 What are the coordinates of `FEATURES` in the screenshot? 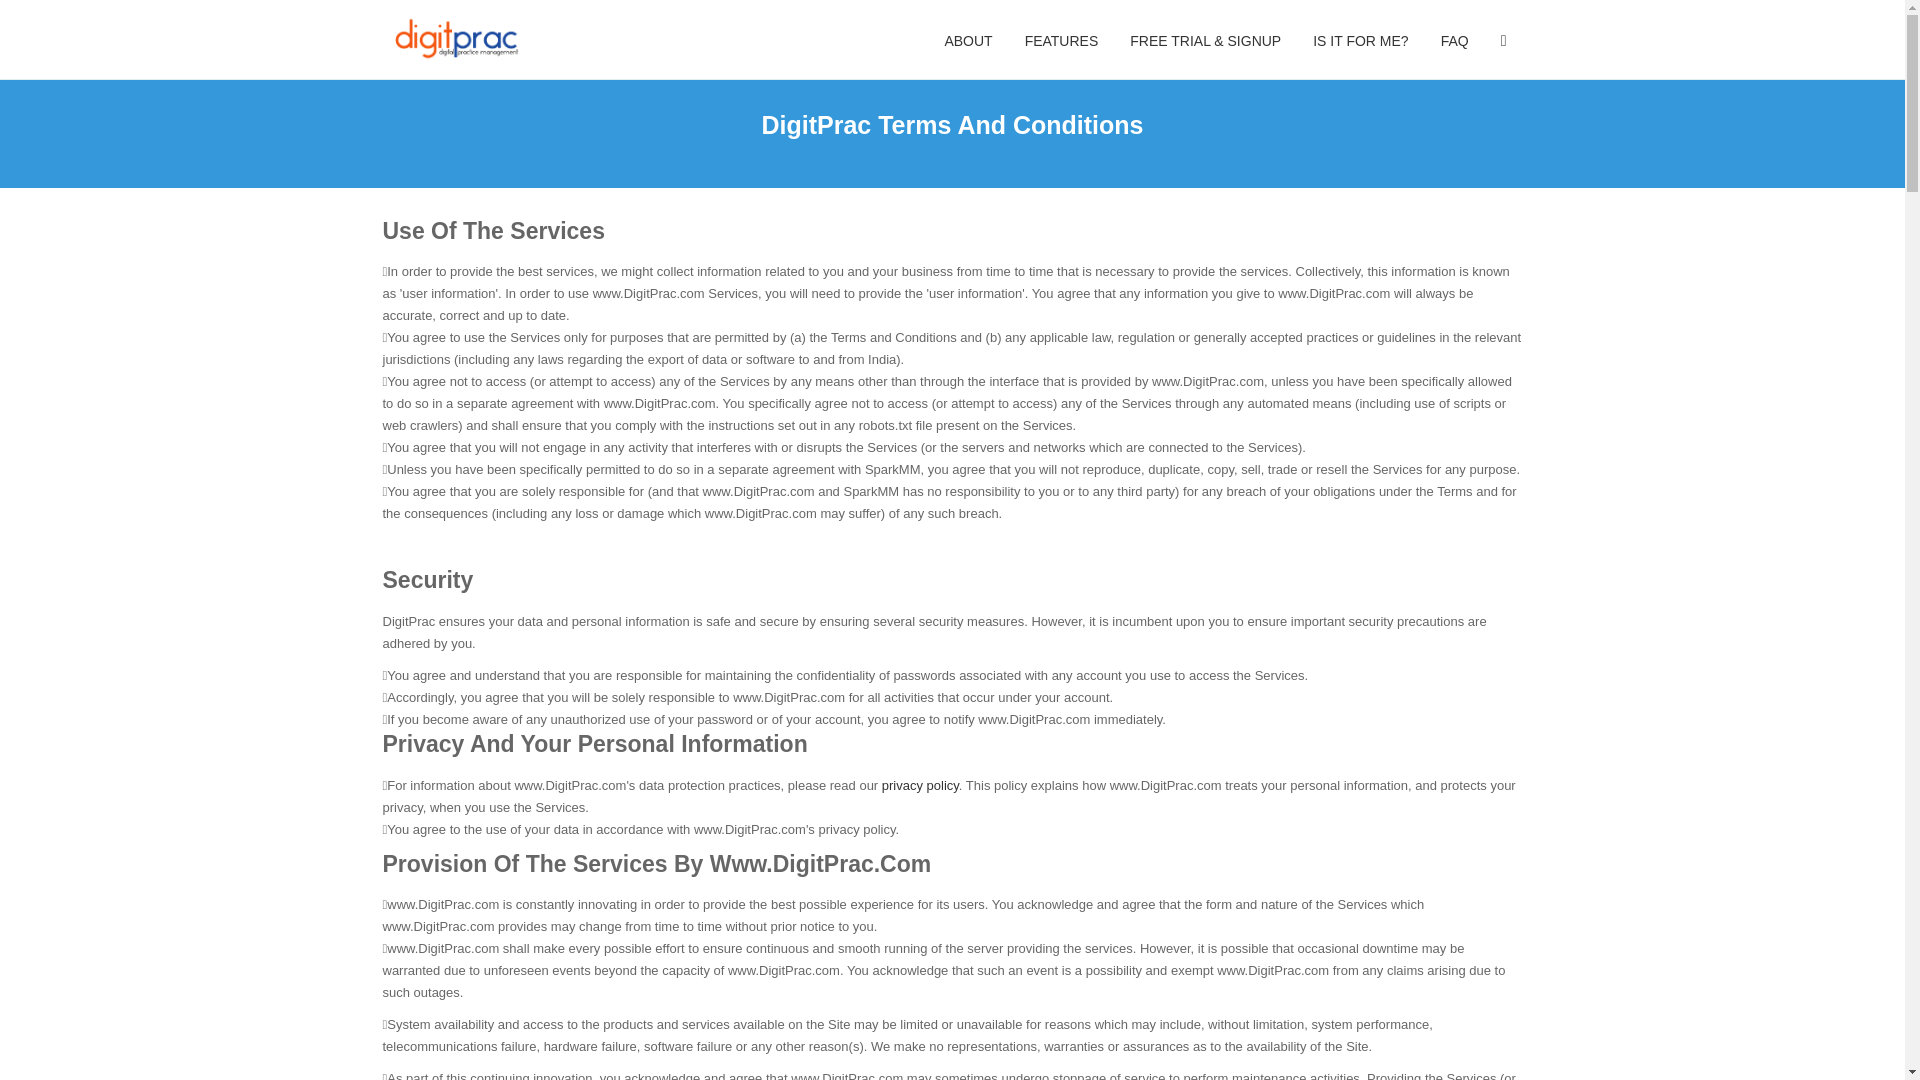 It's located at (1062, 39).